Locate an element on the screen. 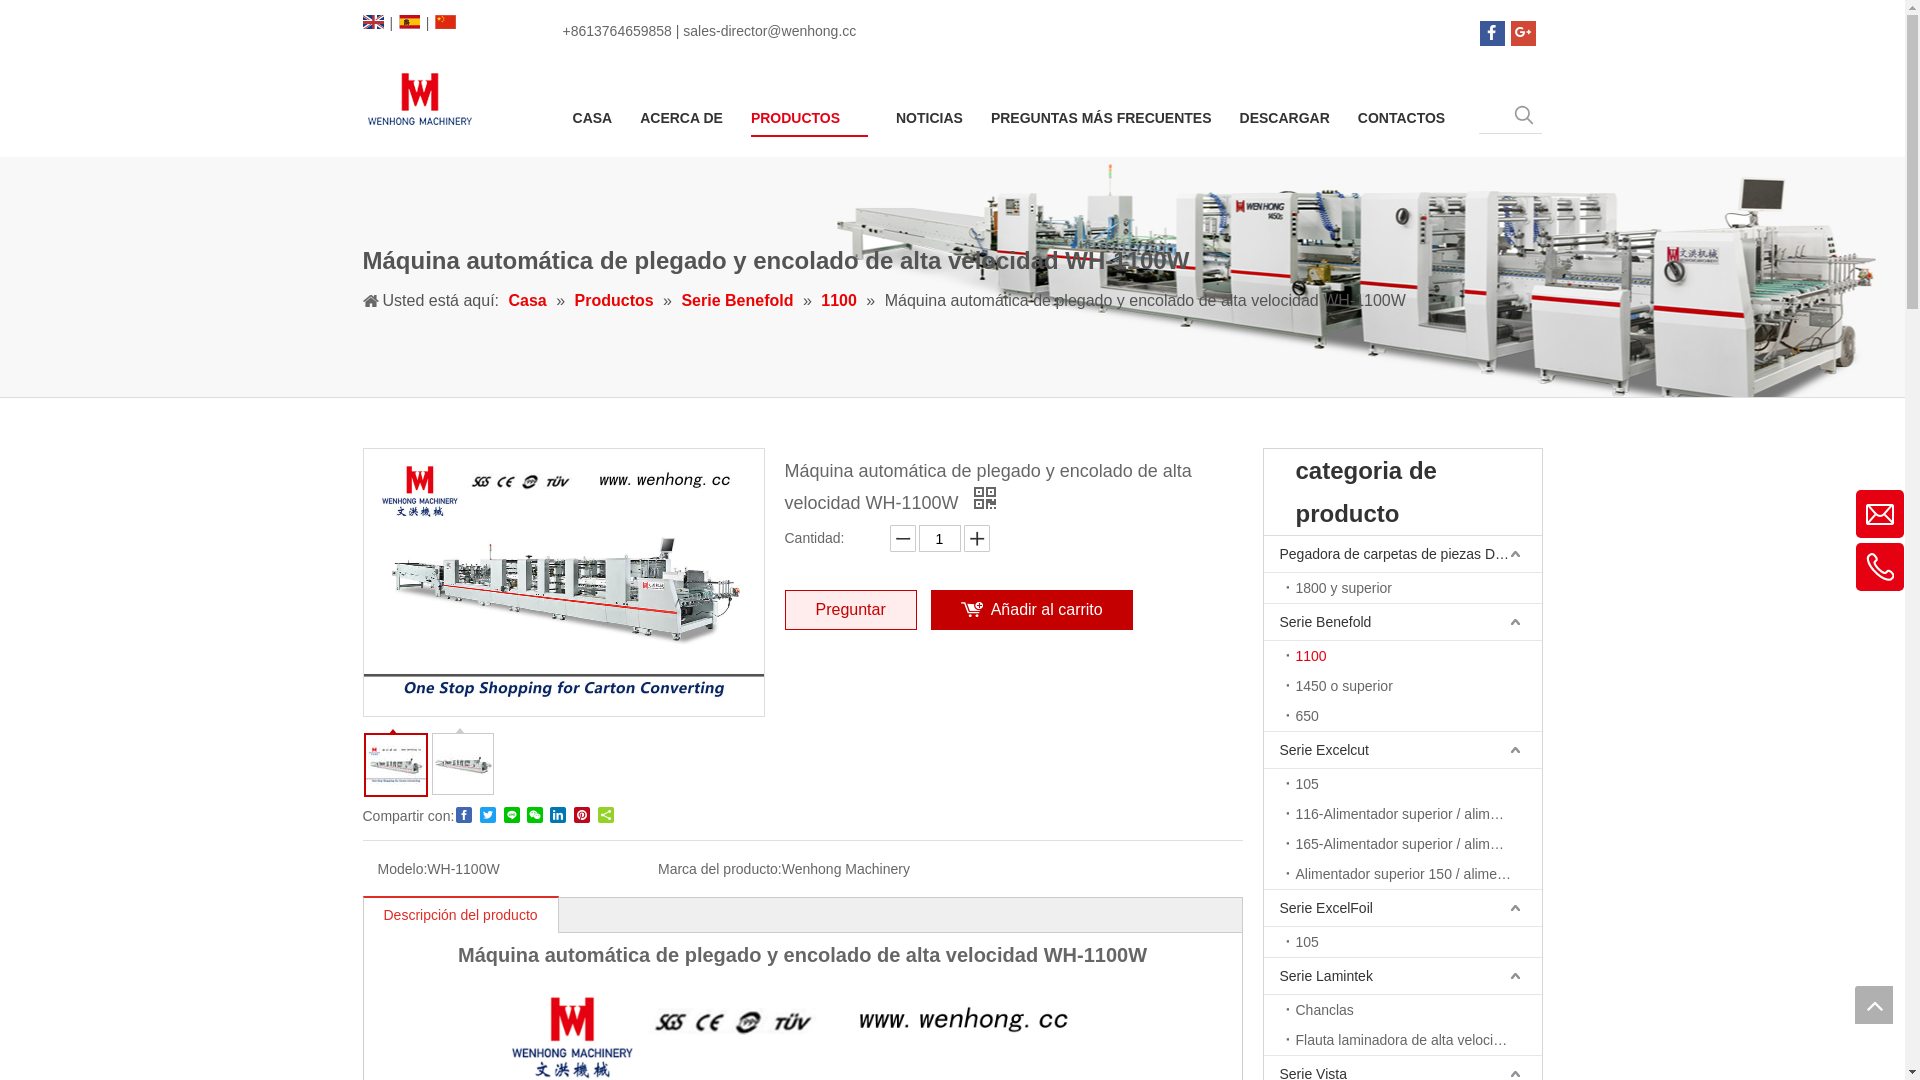 Image resolution: width=1920 pixels, height=1080 pixels. 650 is located at coordinates (1414, 716).